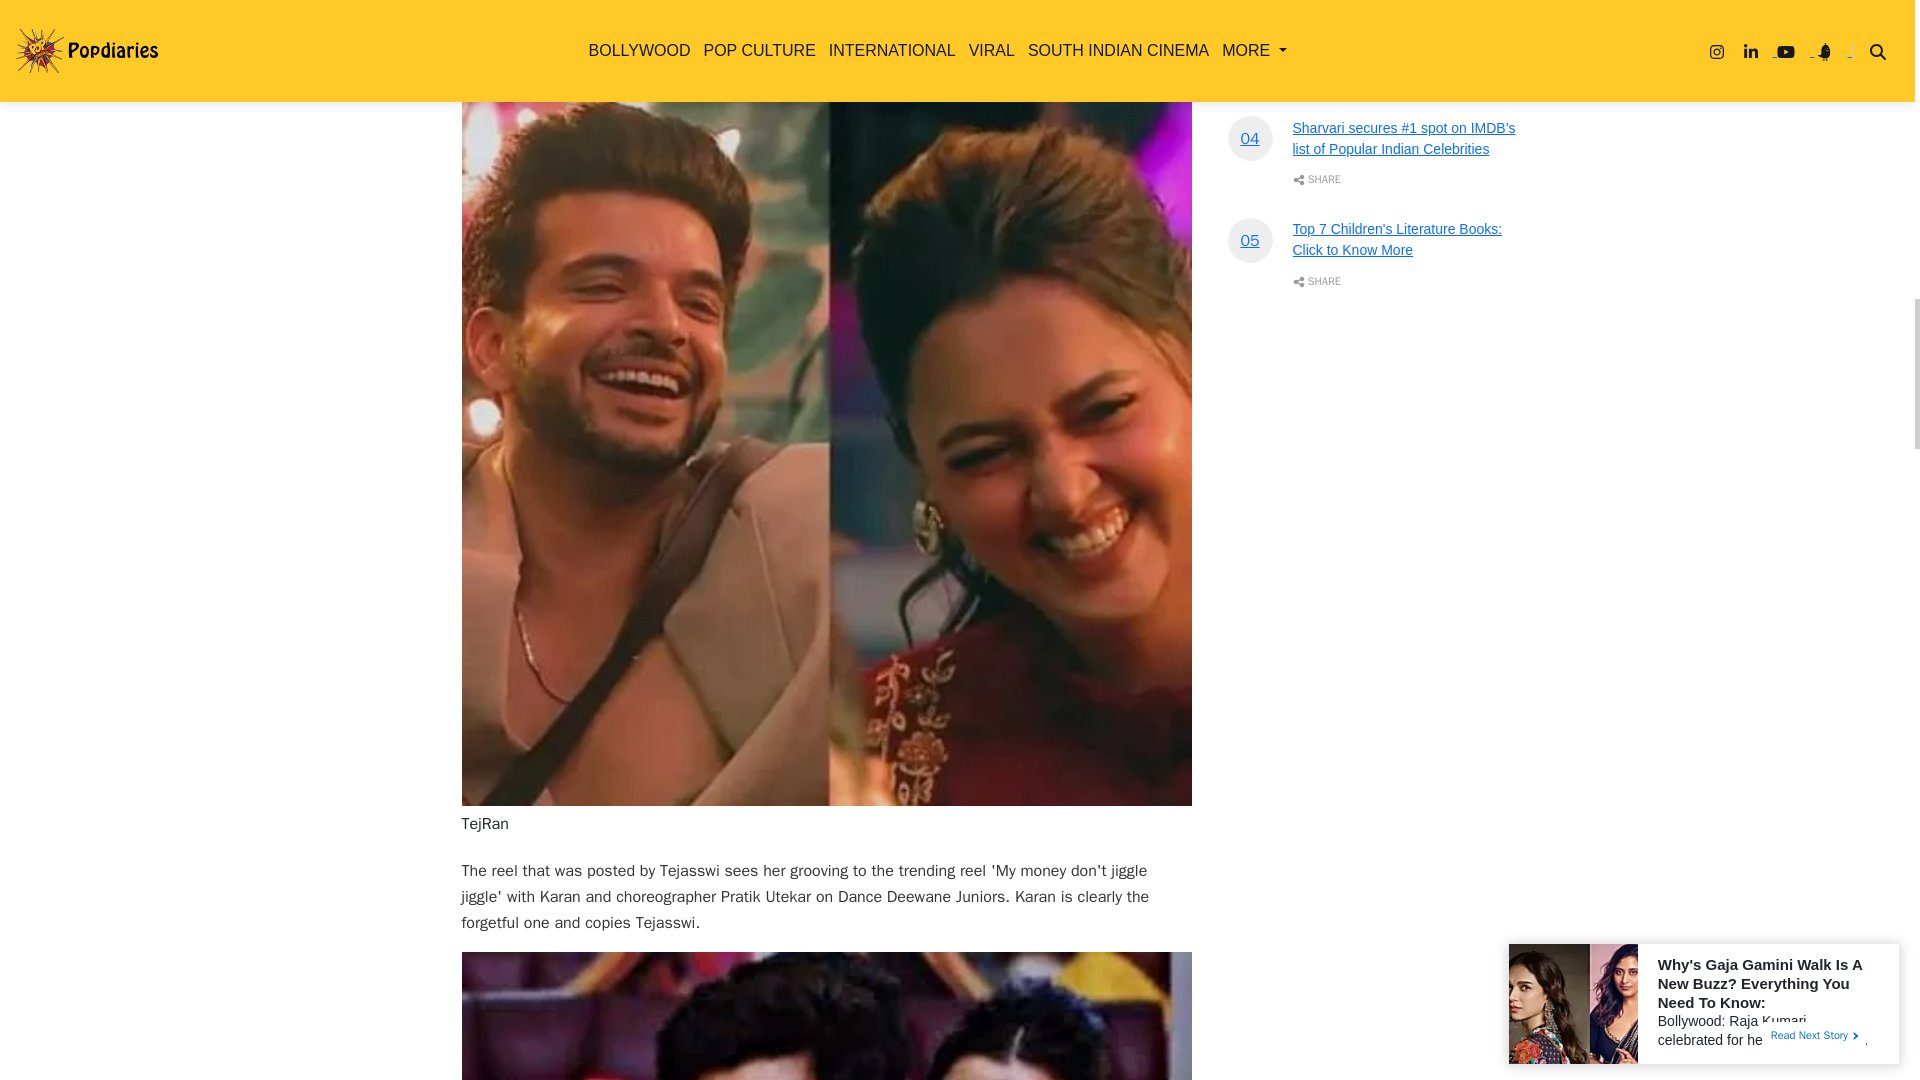 Image resolution: width=1920 pixels, height=1080 pixels. I want to click on publive-image, so click(827, 1016).